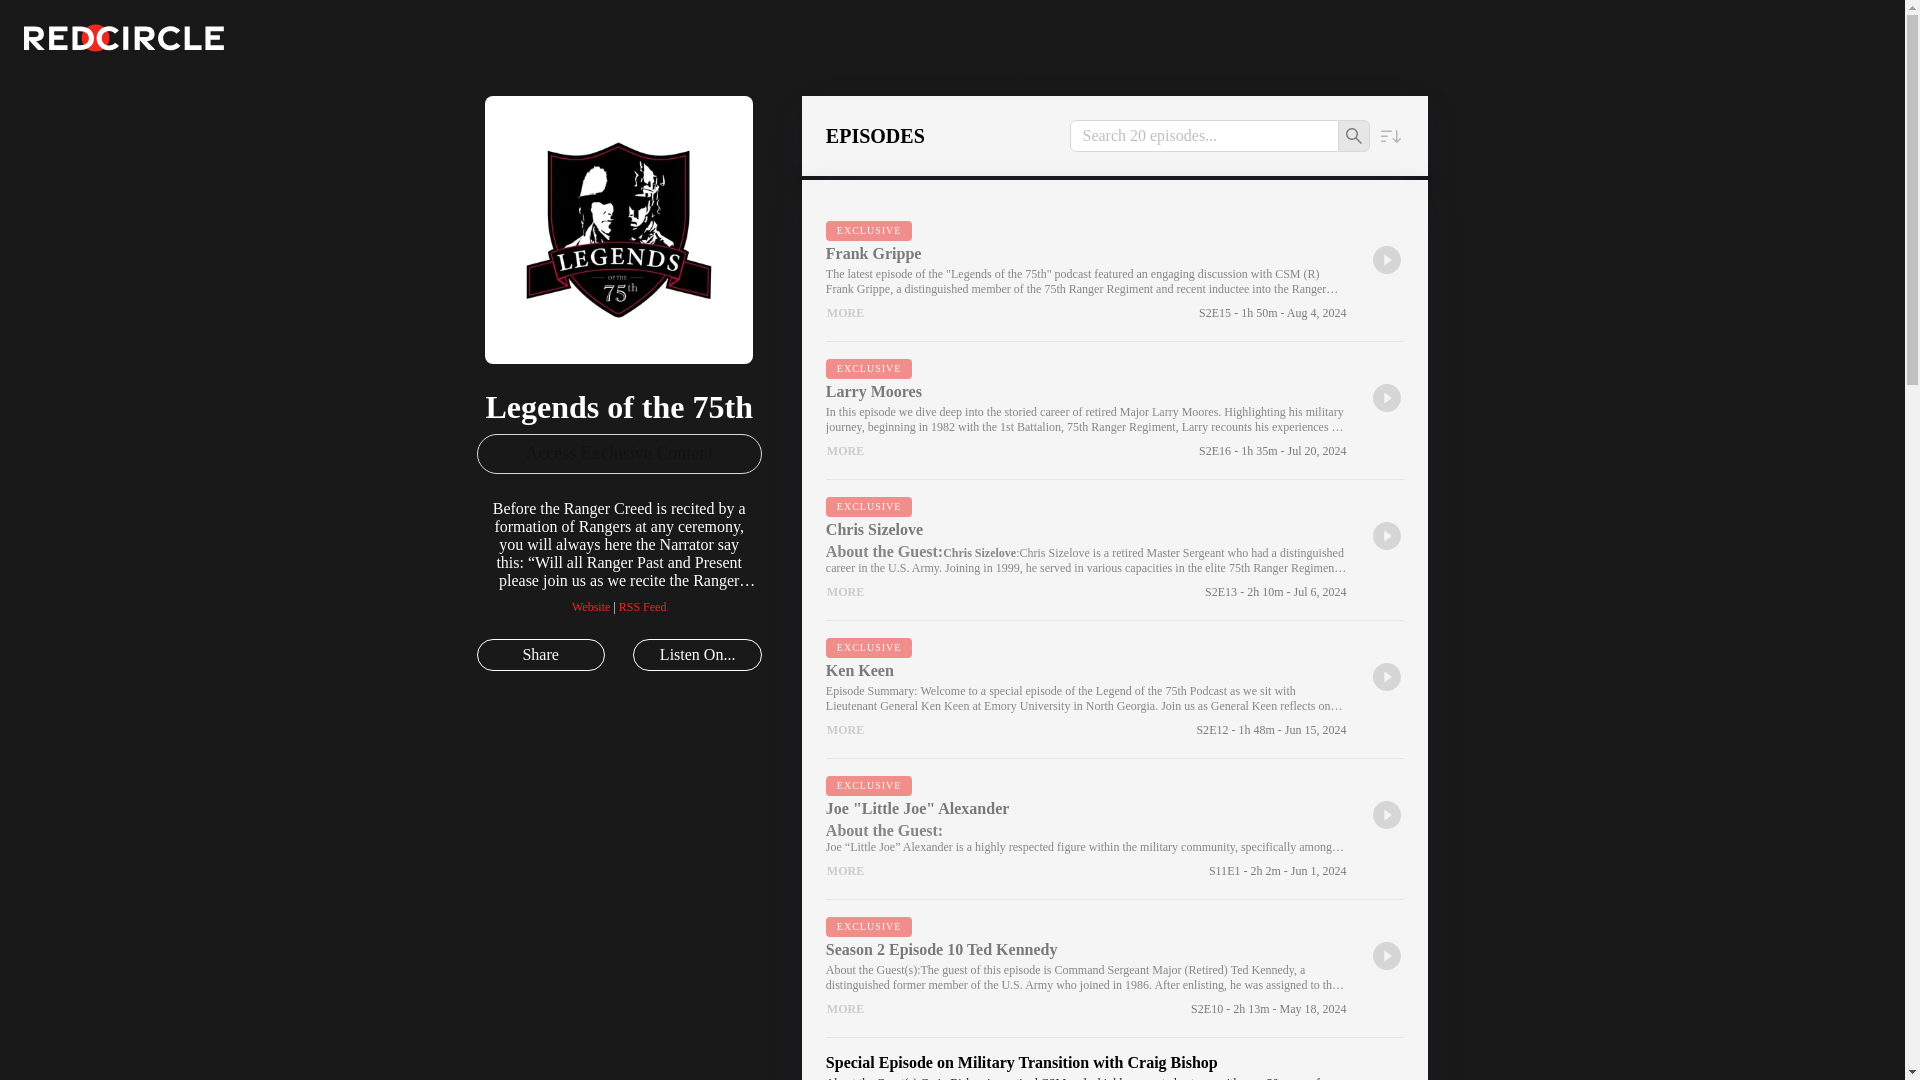  I want to click on Frank Grippe, so click(1086, 254).